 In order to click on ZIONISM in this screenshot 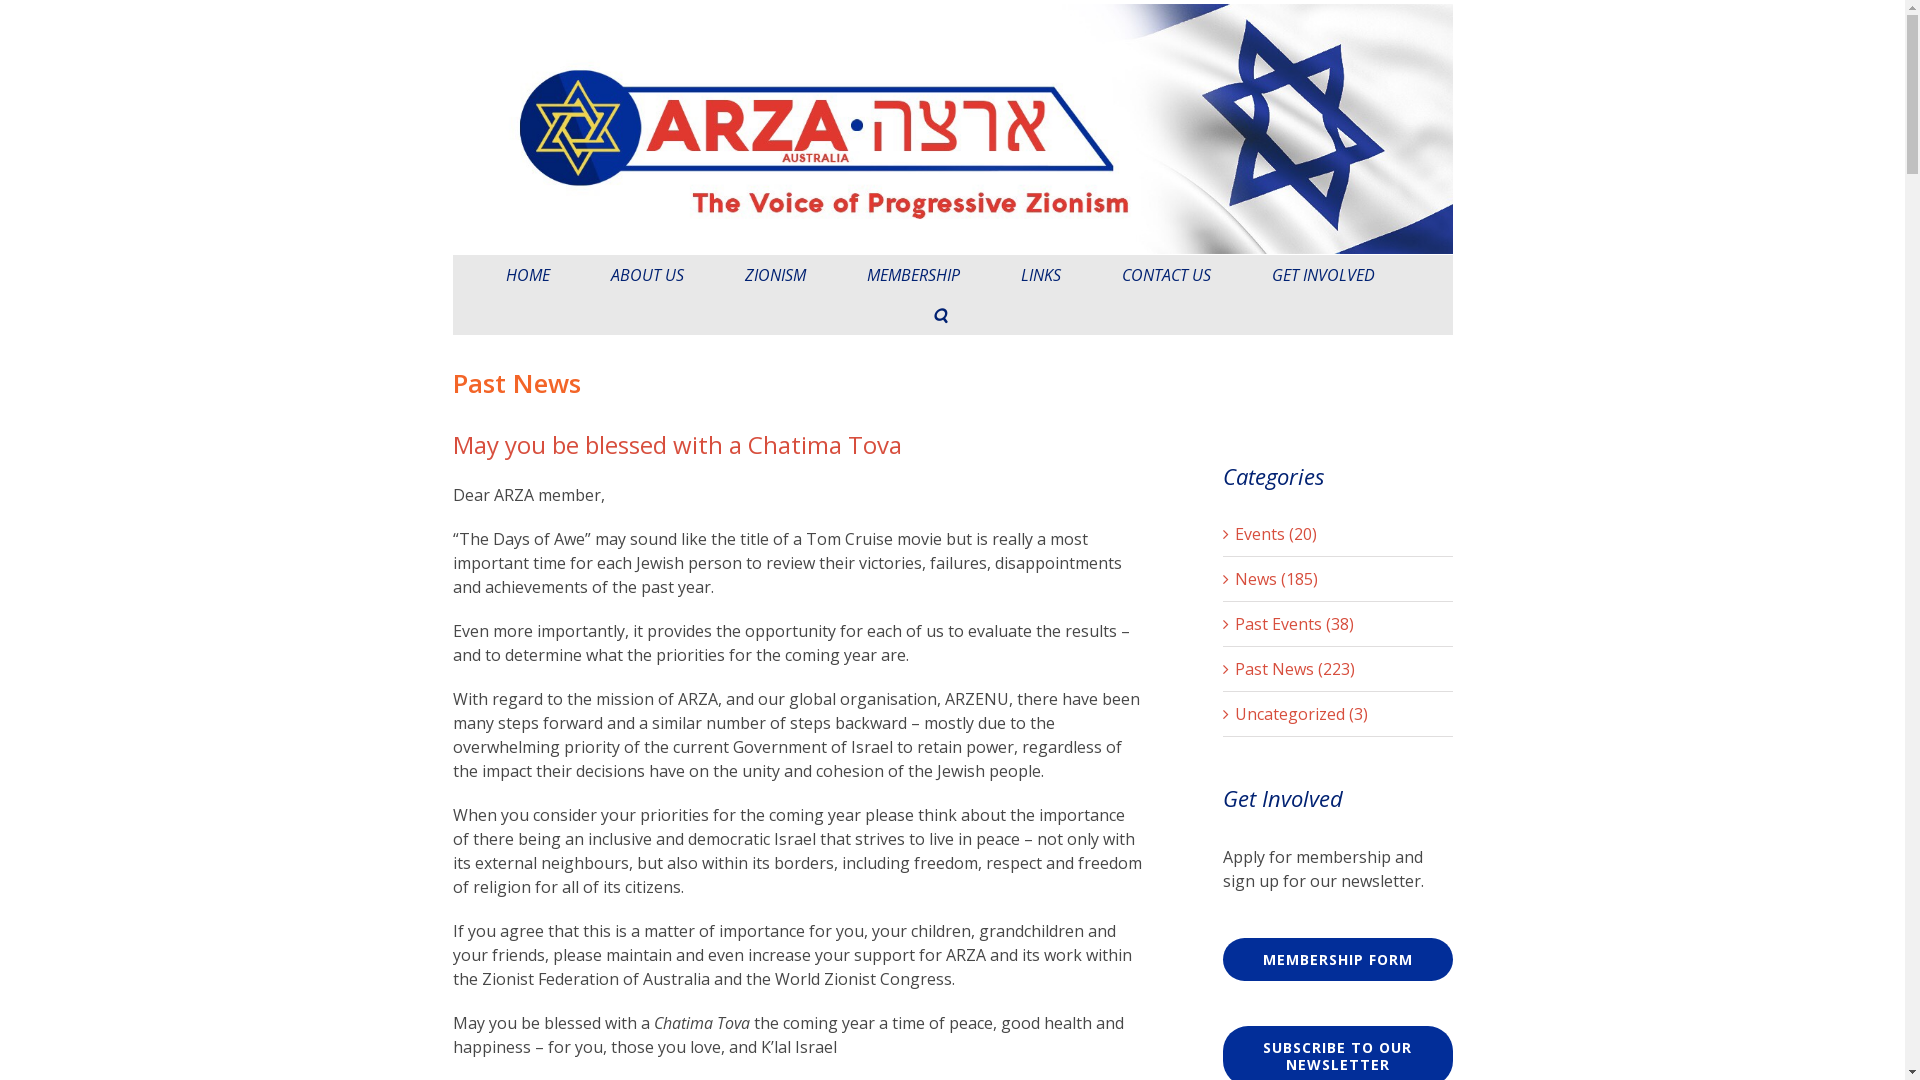, I will do `click(774, 275)`.